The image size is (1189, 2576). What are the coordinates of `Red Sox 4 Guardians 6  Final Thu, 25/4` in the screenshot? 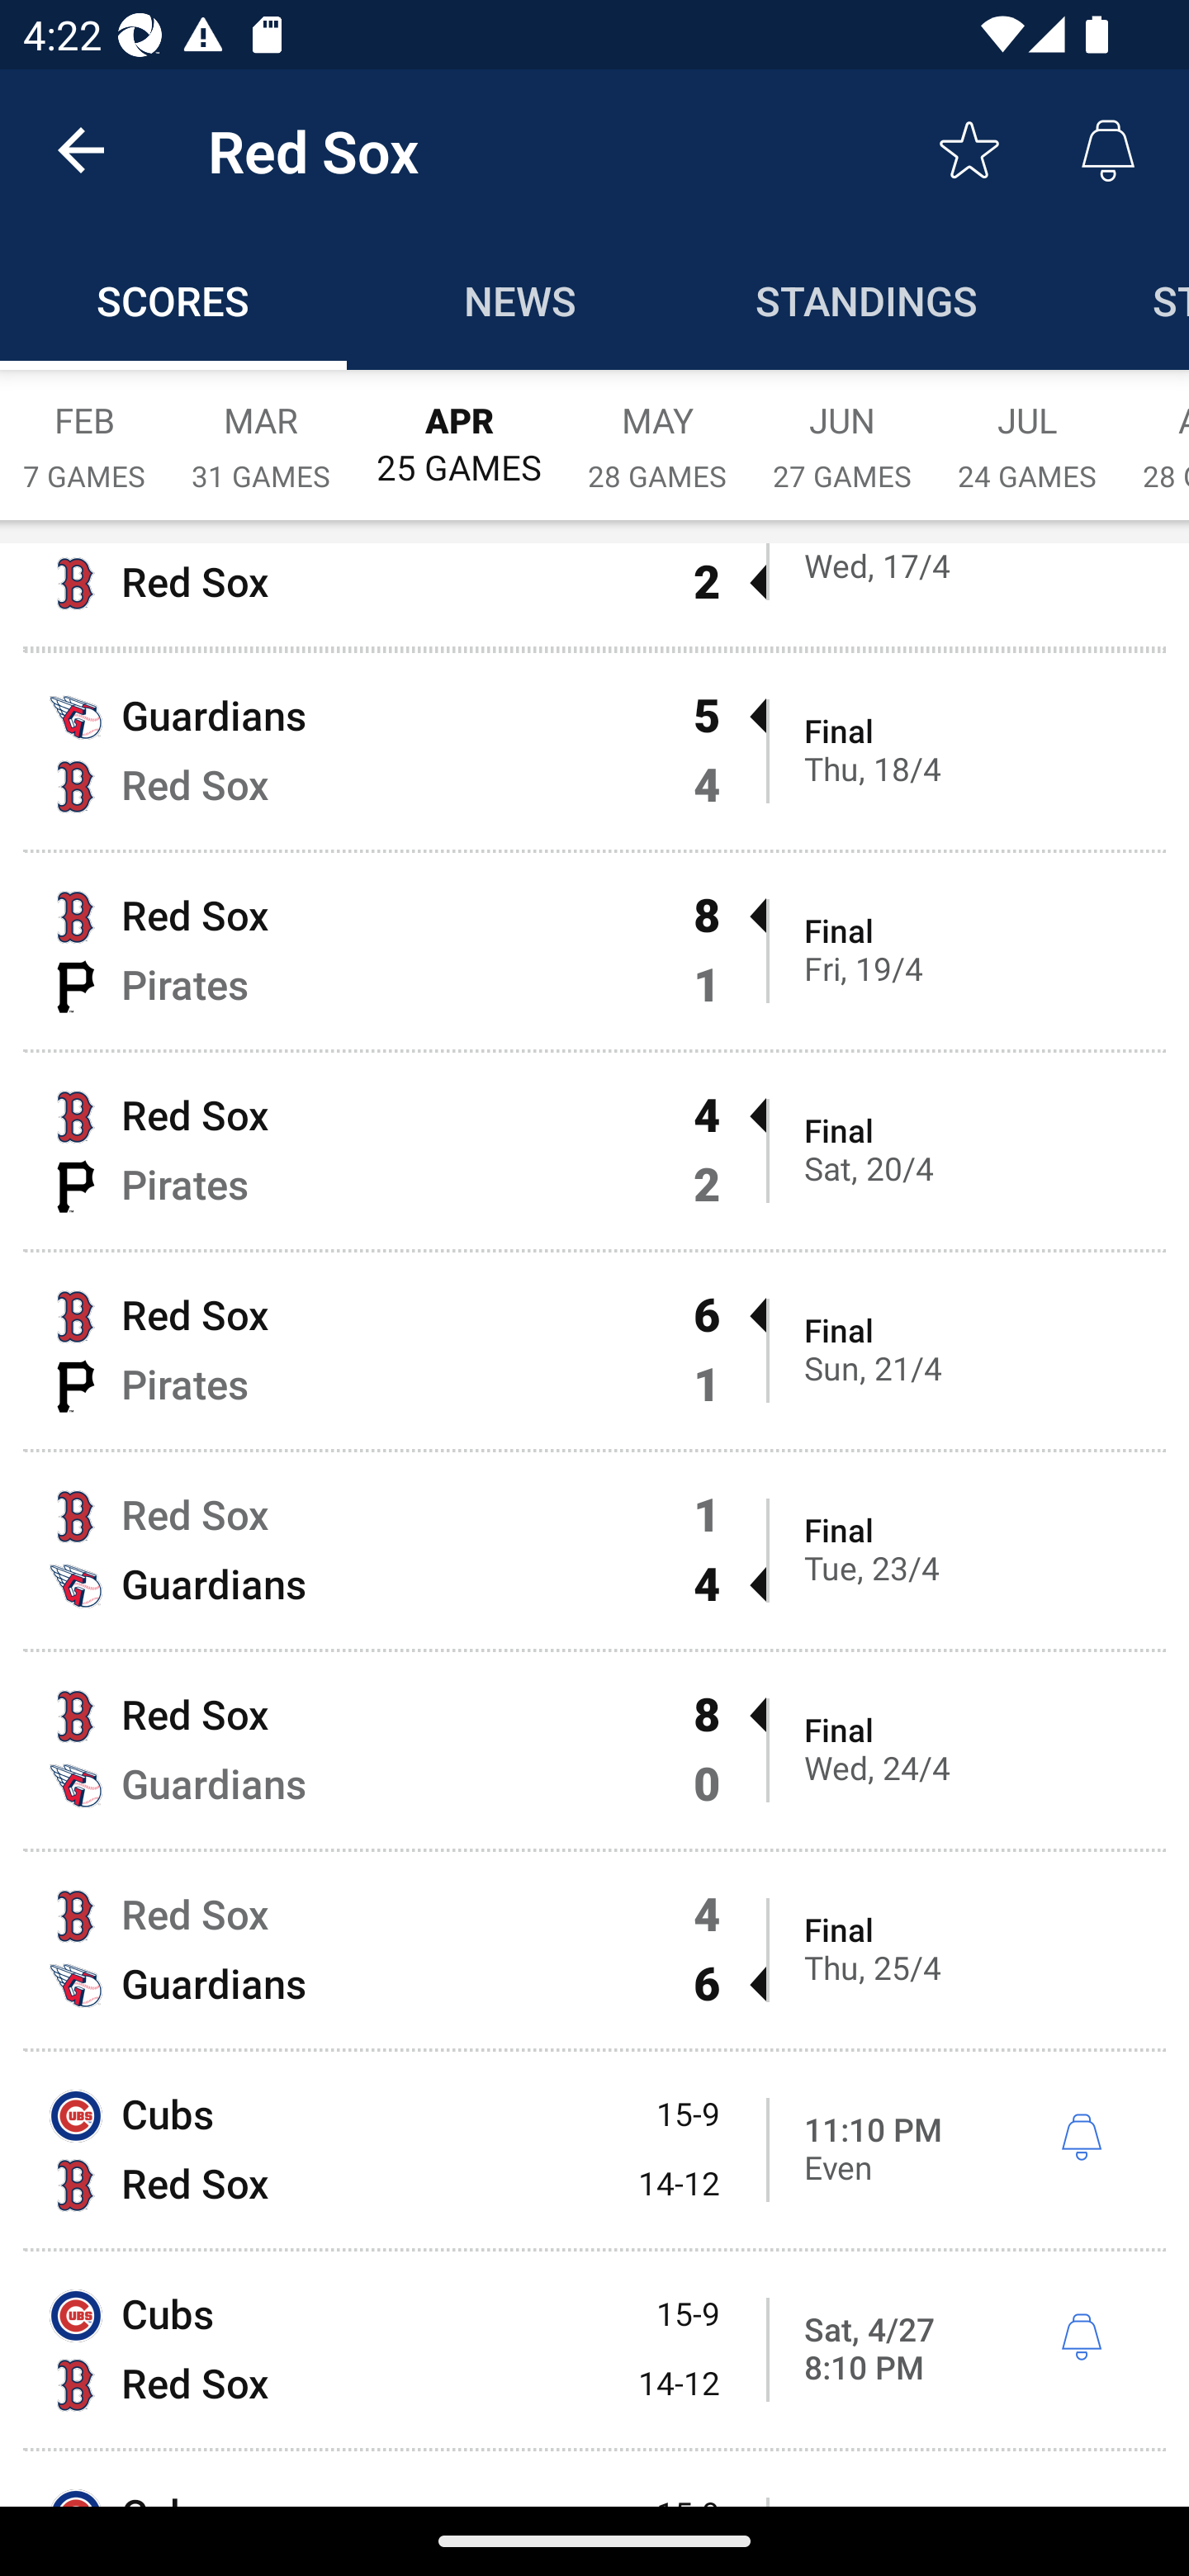 It's located at (594, 1950).